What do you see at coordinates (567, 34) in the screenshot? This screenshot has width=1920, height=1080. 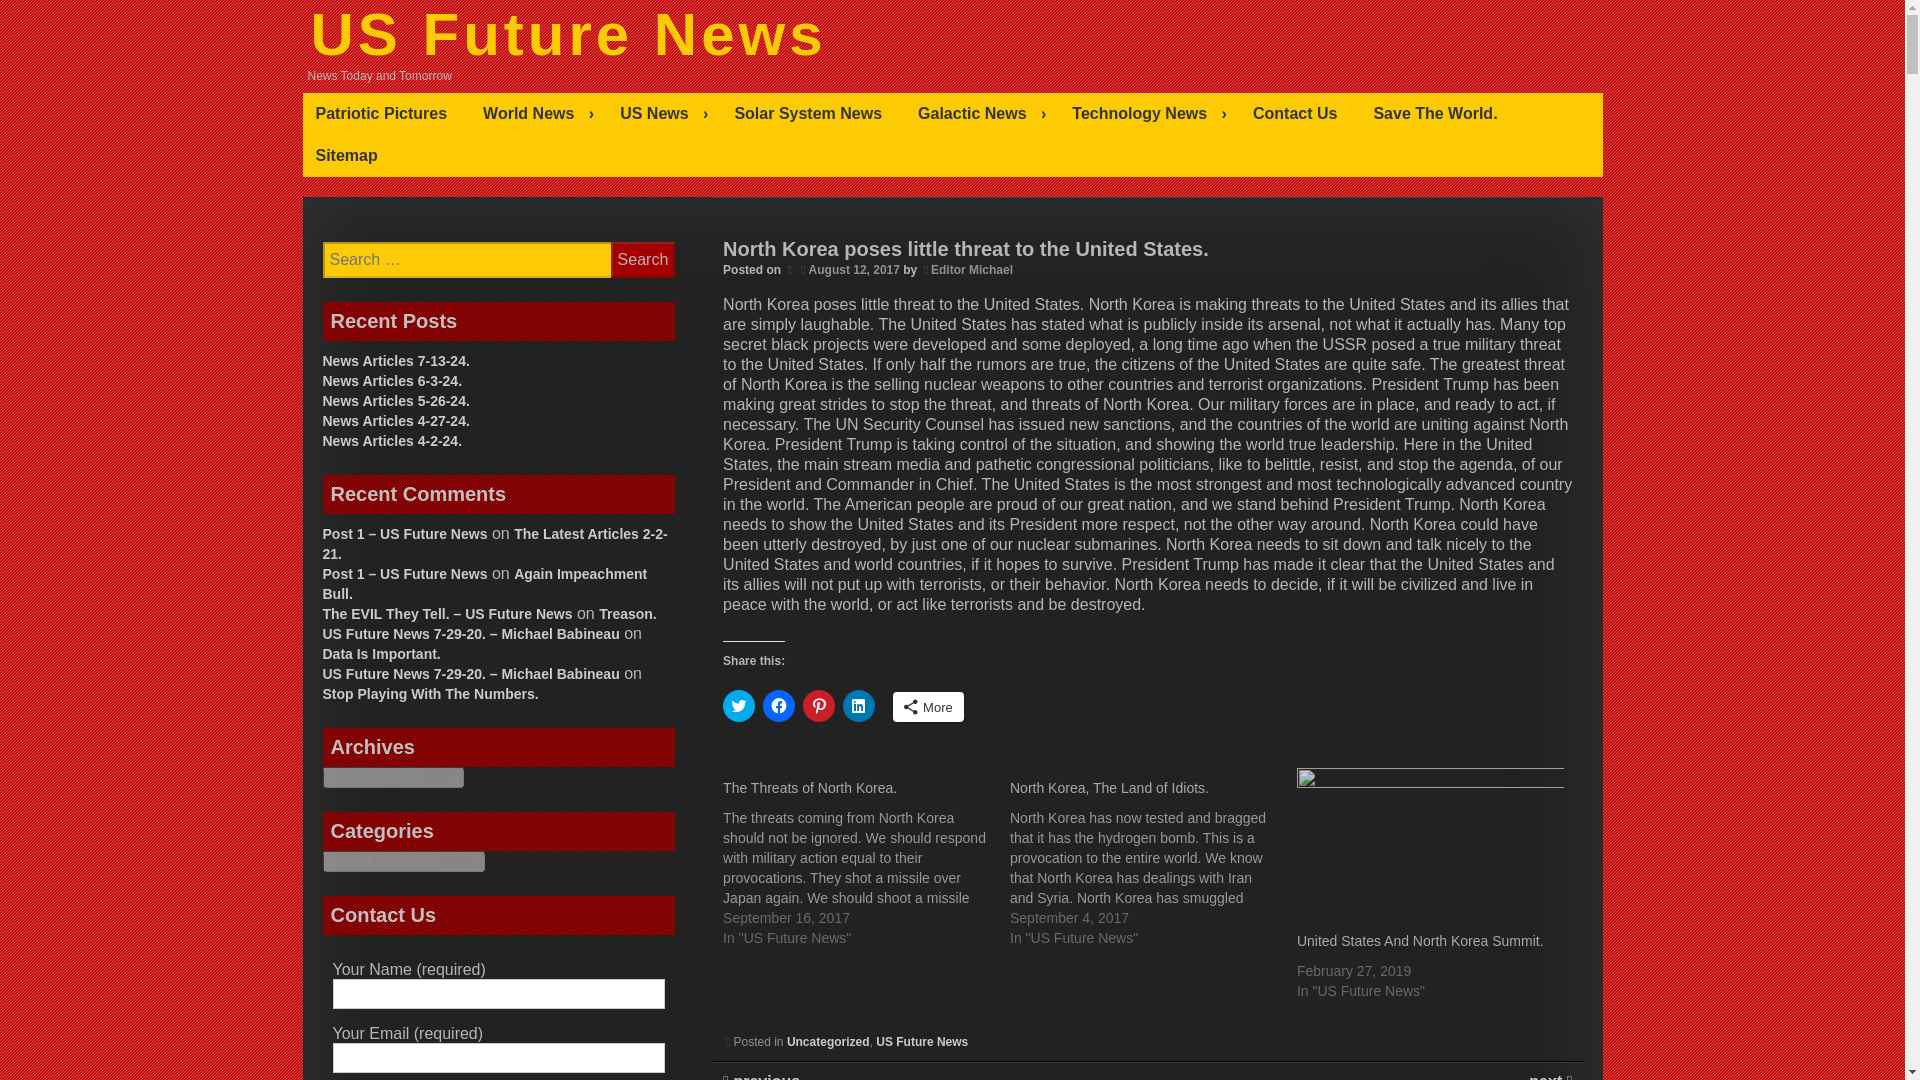 I see `US Future News` at bounding box center [567, 34].